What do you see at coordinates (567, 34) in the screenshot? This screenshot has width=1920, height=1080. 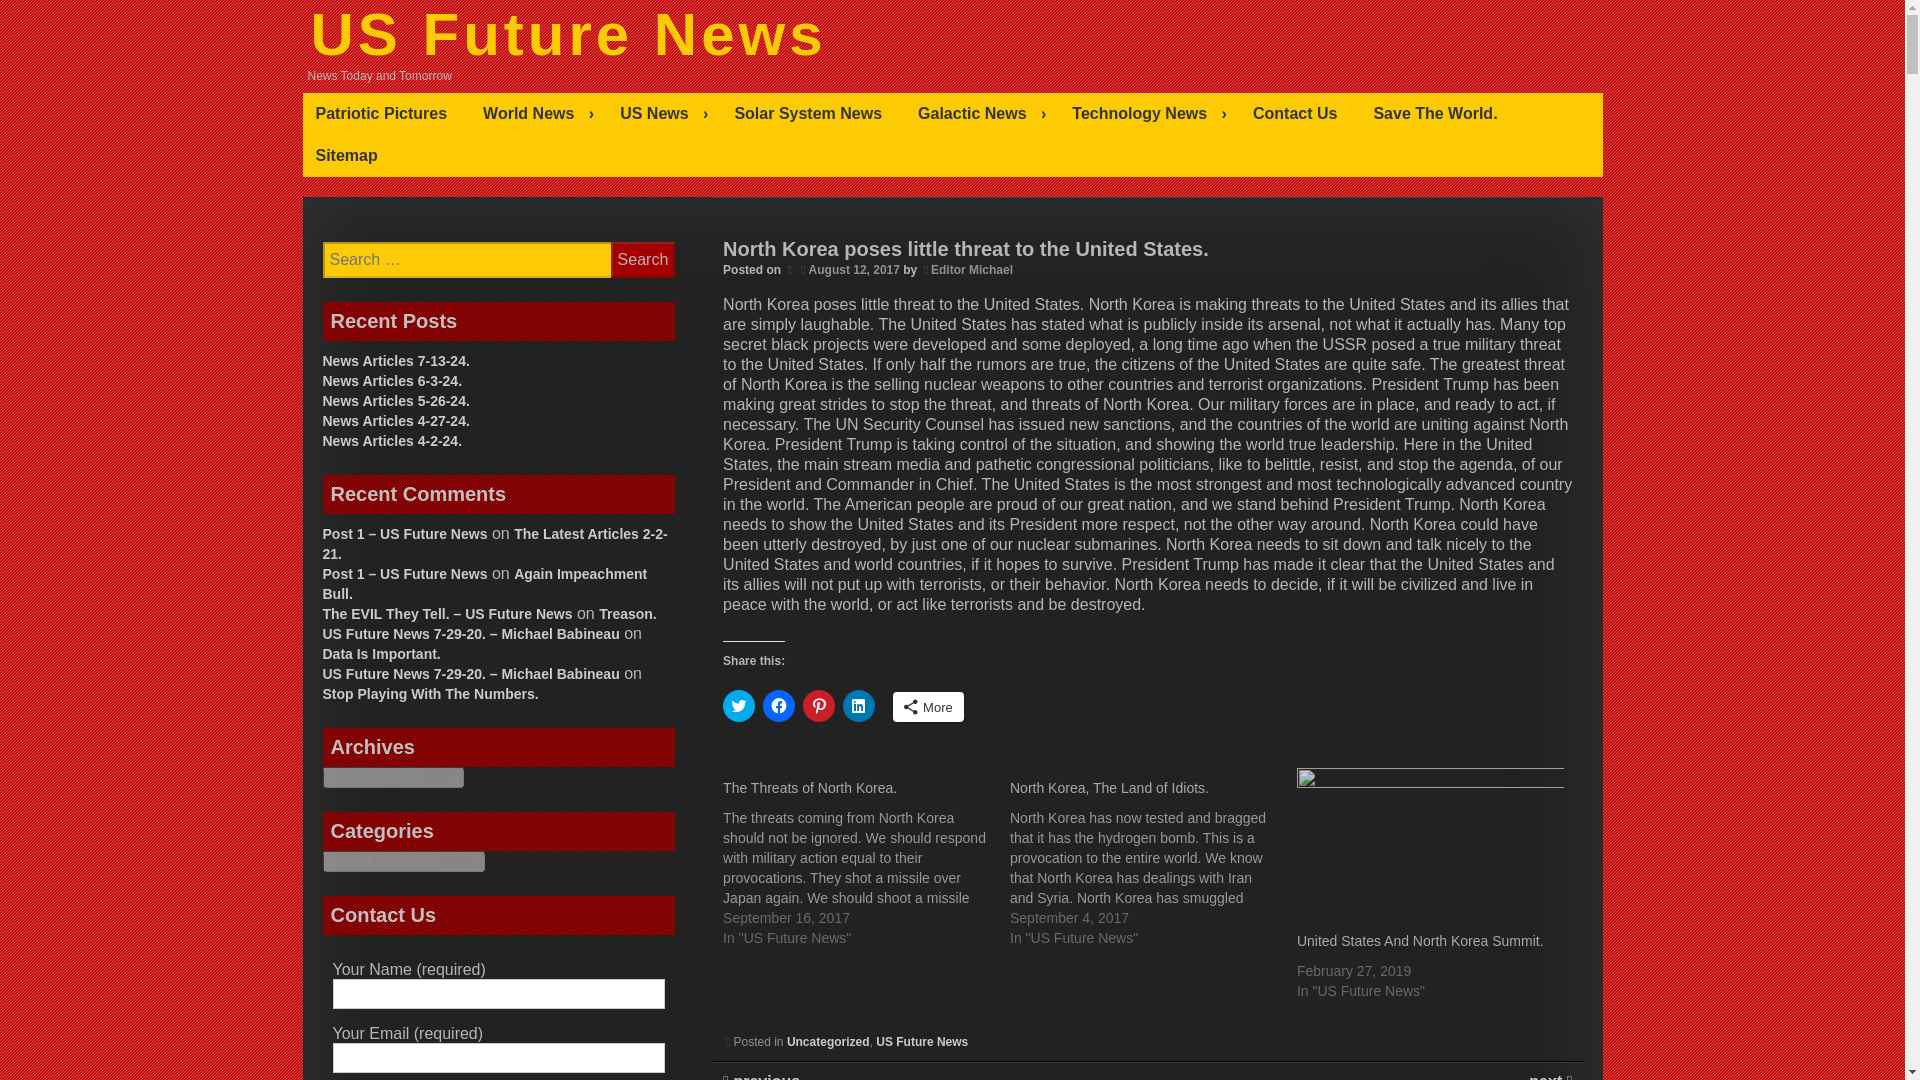 I see `US Future News` at bounding box center [567, 34].